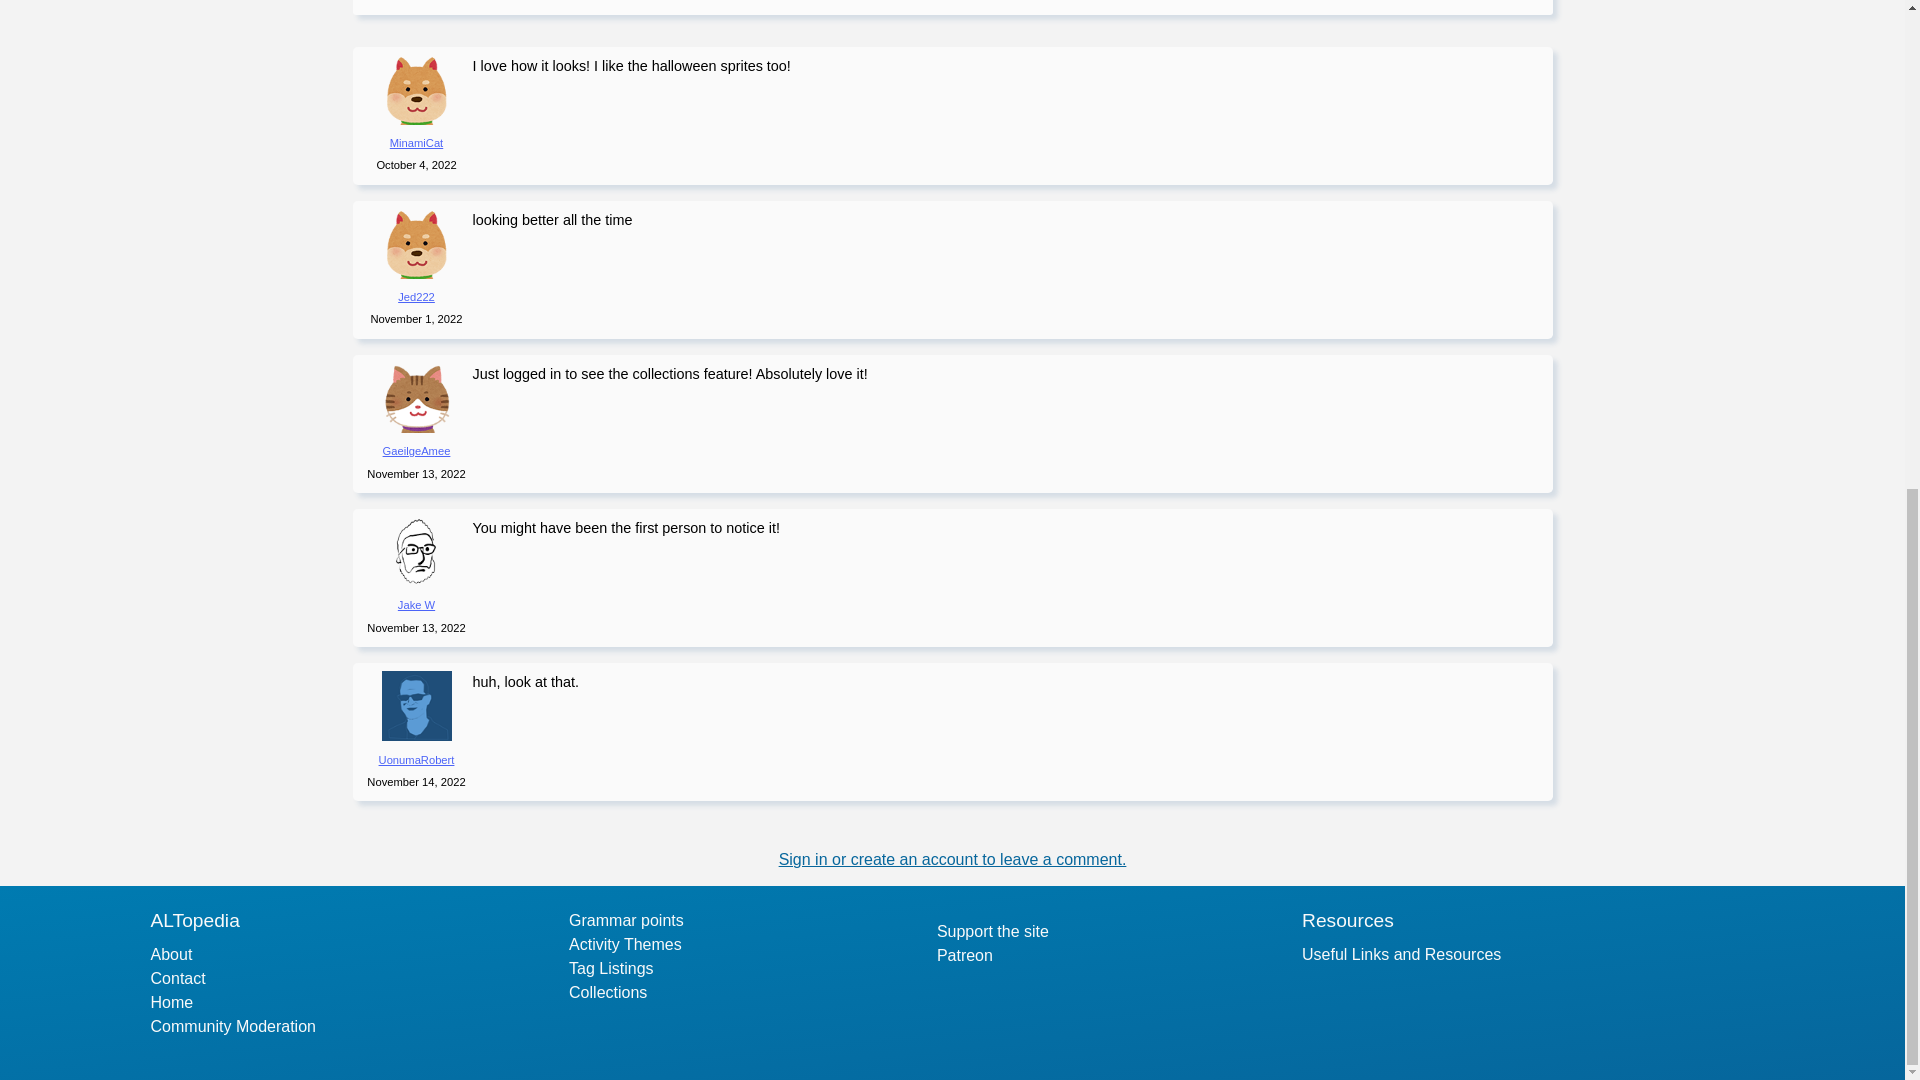 Image resolution: width=1920 pixels, height=1080 pixels. I want to click on Useful Links and Resources, so click(1401, 954).